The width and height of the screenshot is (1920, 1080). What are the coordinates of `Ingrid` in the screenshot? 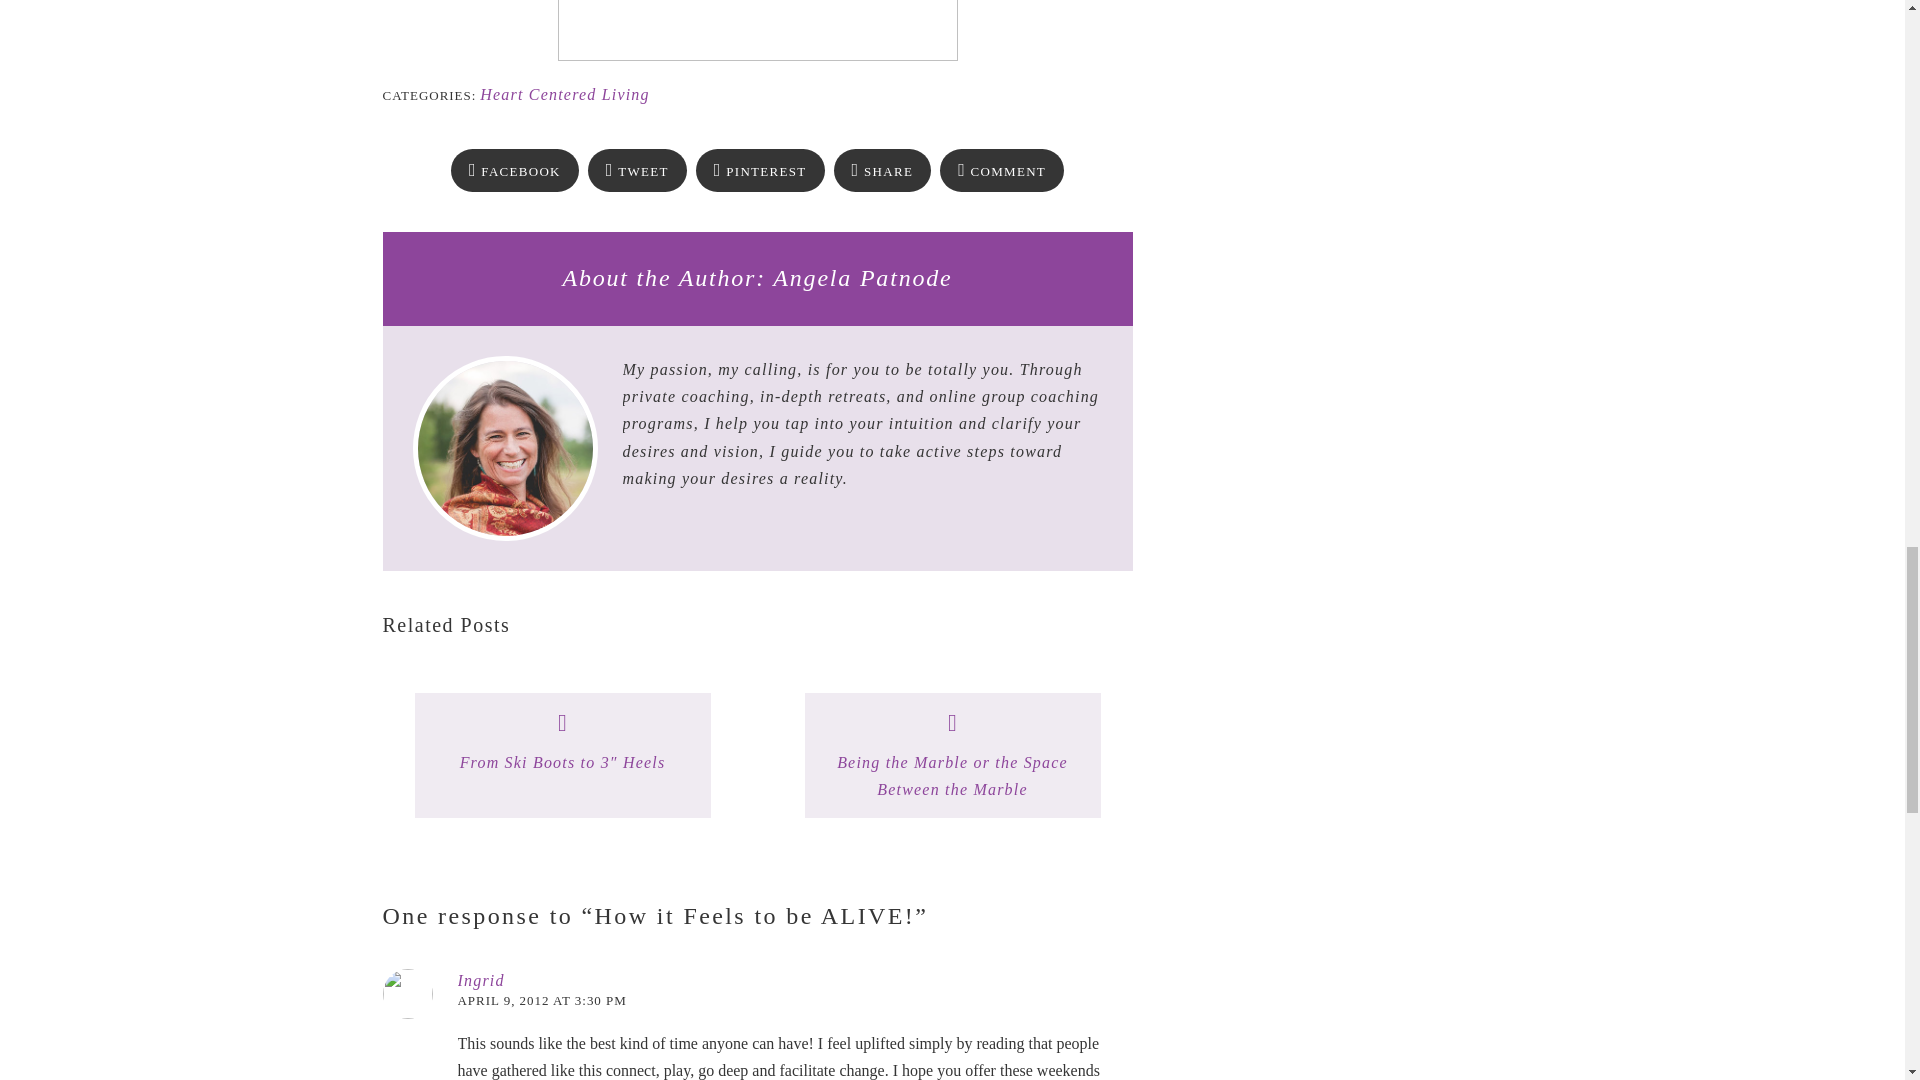 It's located at (481, 980).